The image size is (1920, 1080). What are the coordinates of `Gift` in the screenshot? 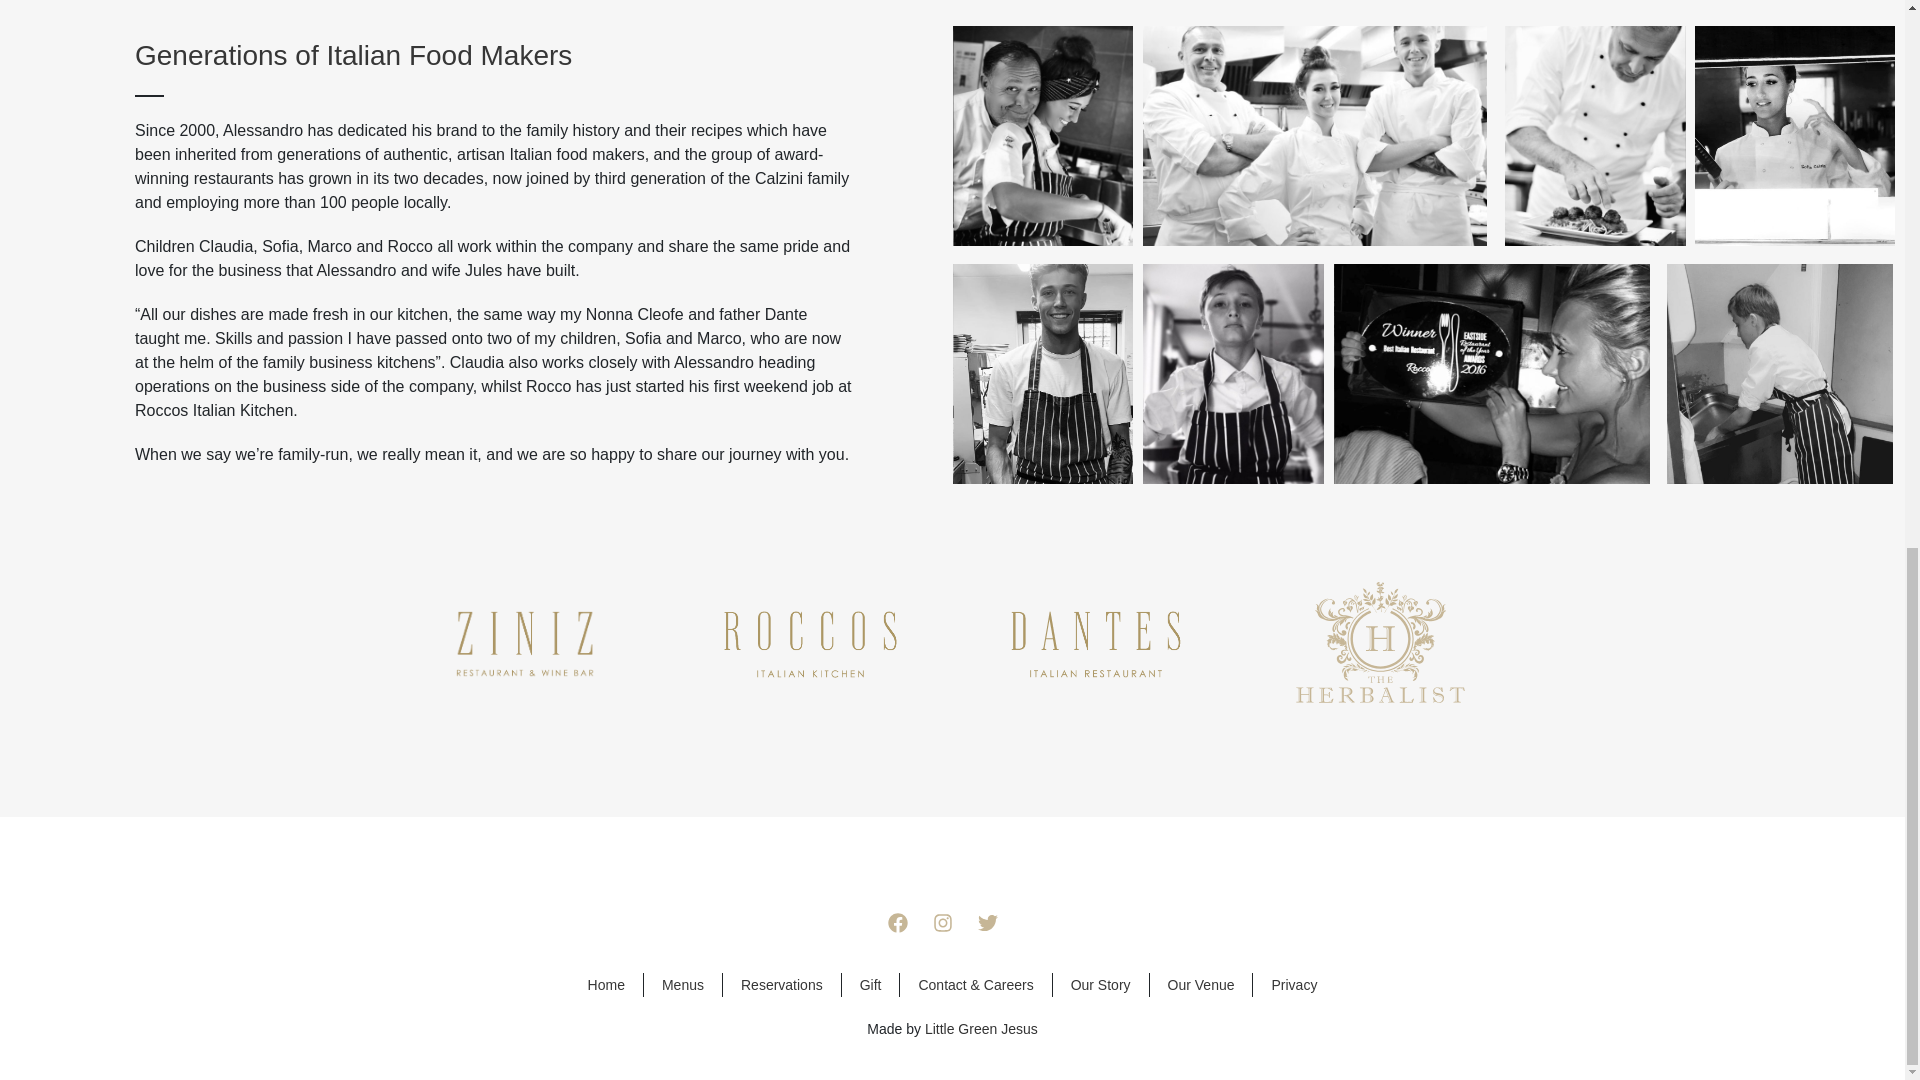 It's located at (870, 984).